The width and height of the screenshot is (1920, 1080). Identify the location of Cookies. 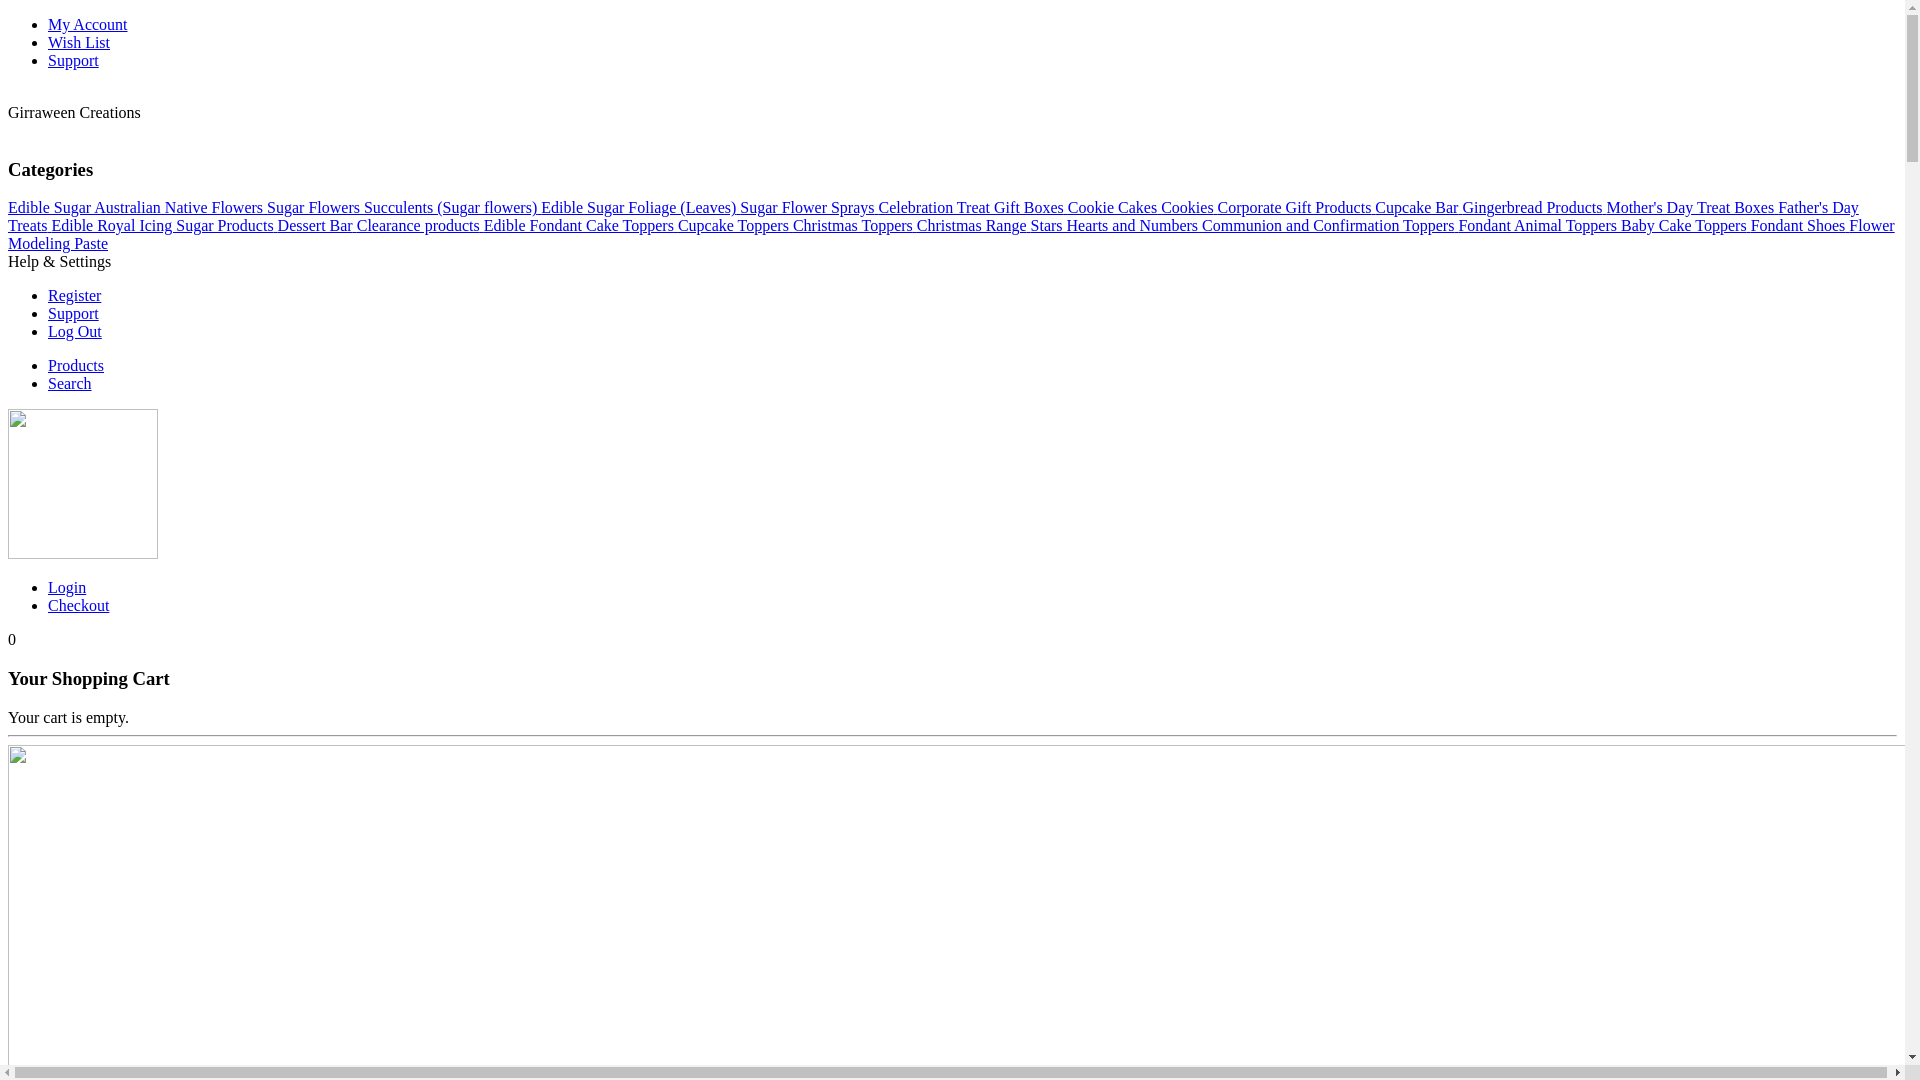
(1189, 208).